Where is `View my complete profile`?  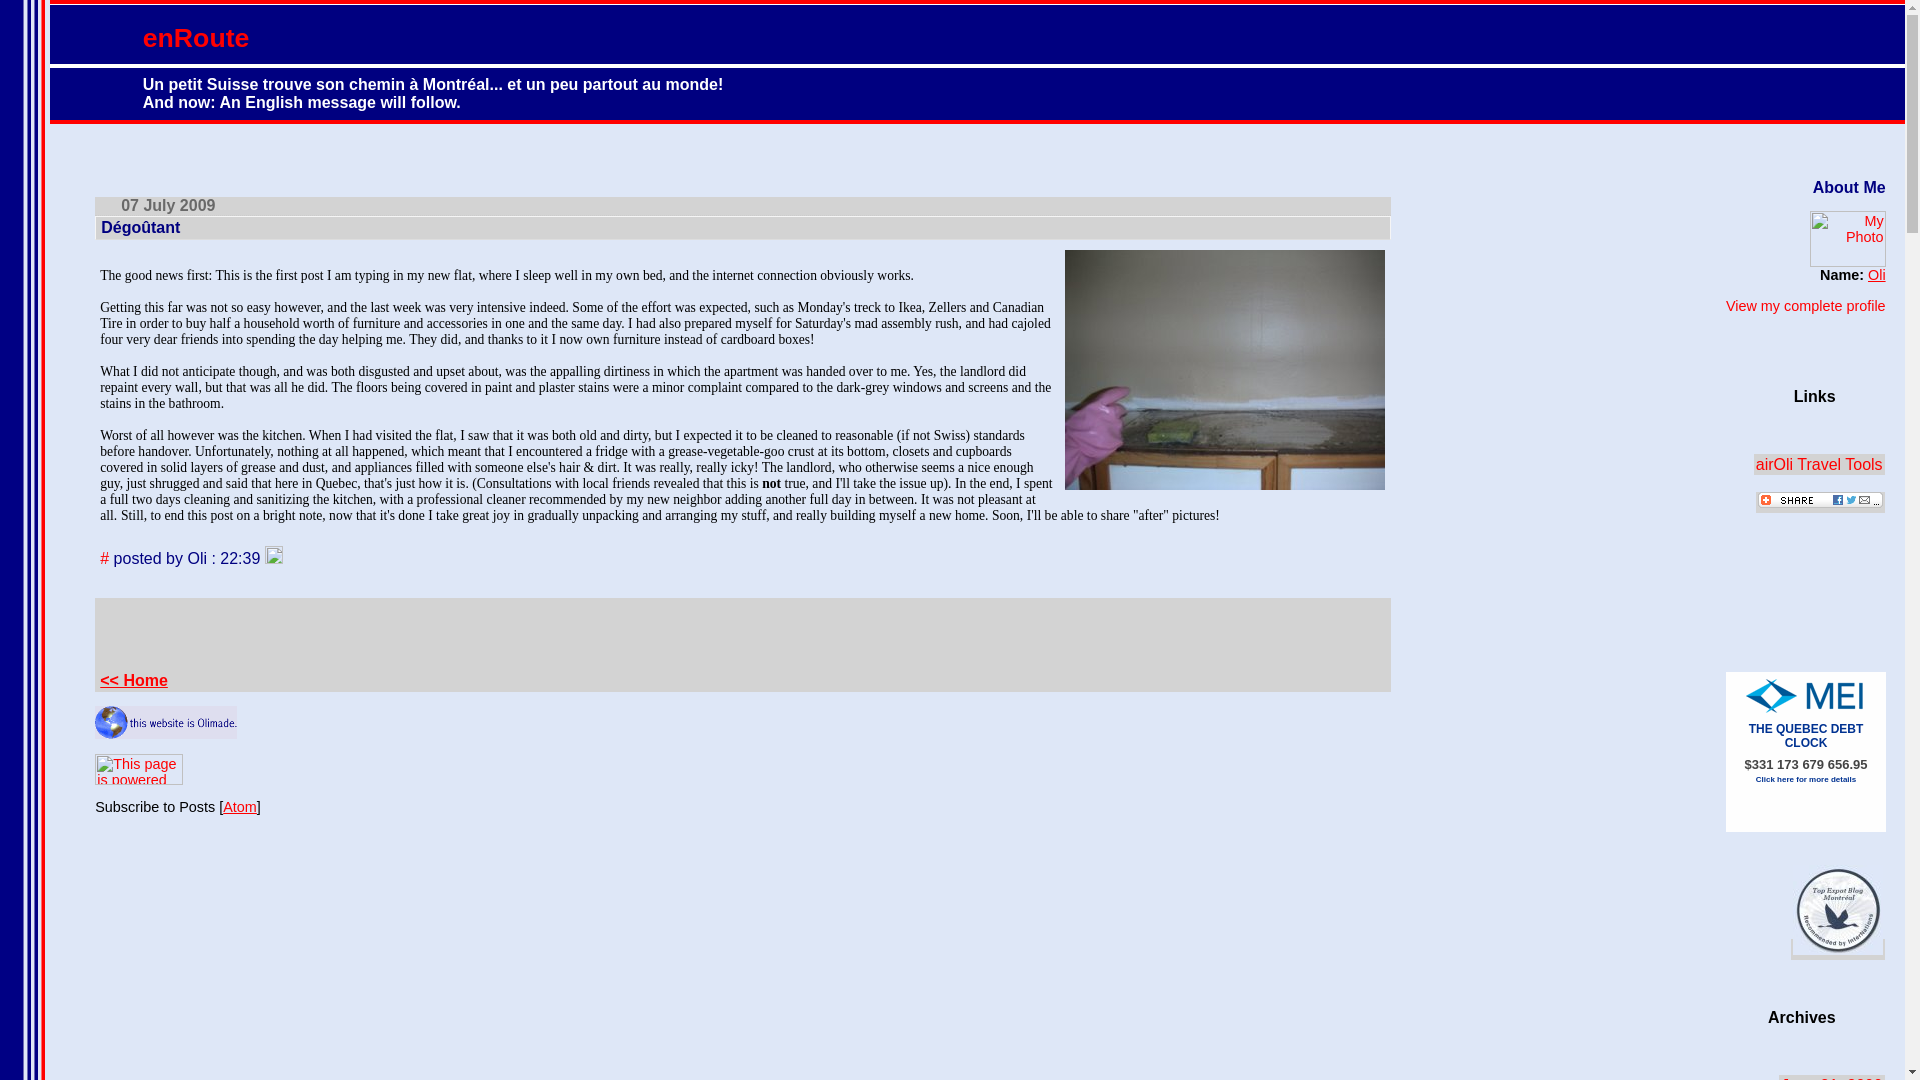 View my complete profile is located at coordinates (1806, 306).